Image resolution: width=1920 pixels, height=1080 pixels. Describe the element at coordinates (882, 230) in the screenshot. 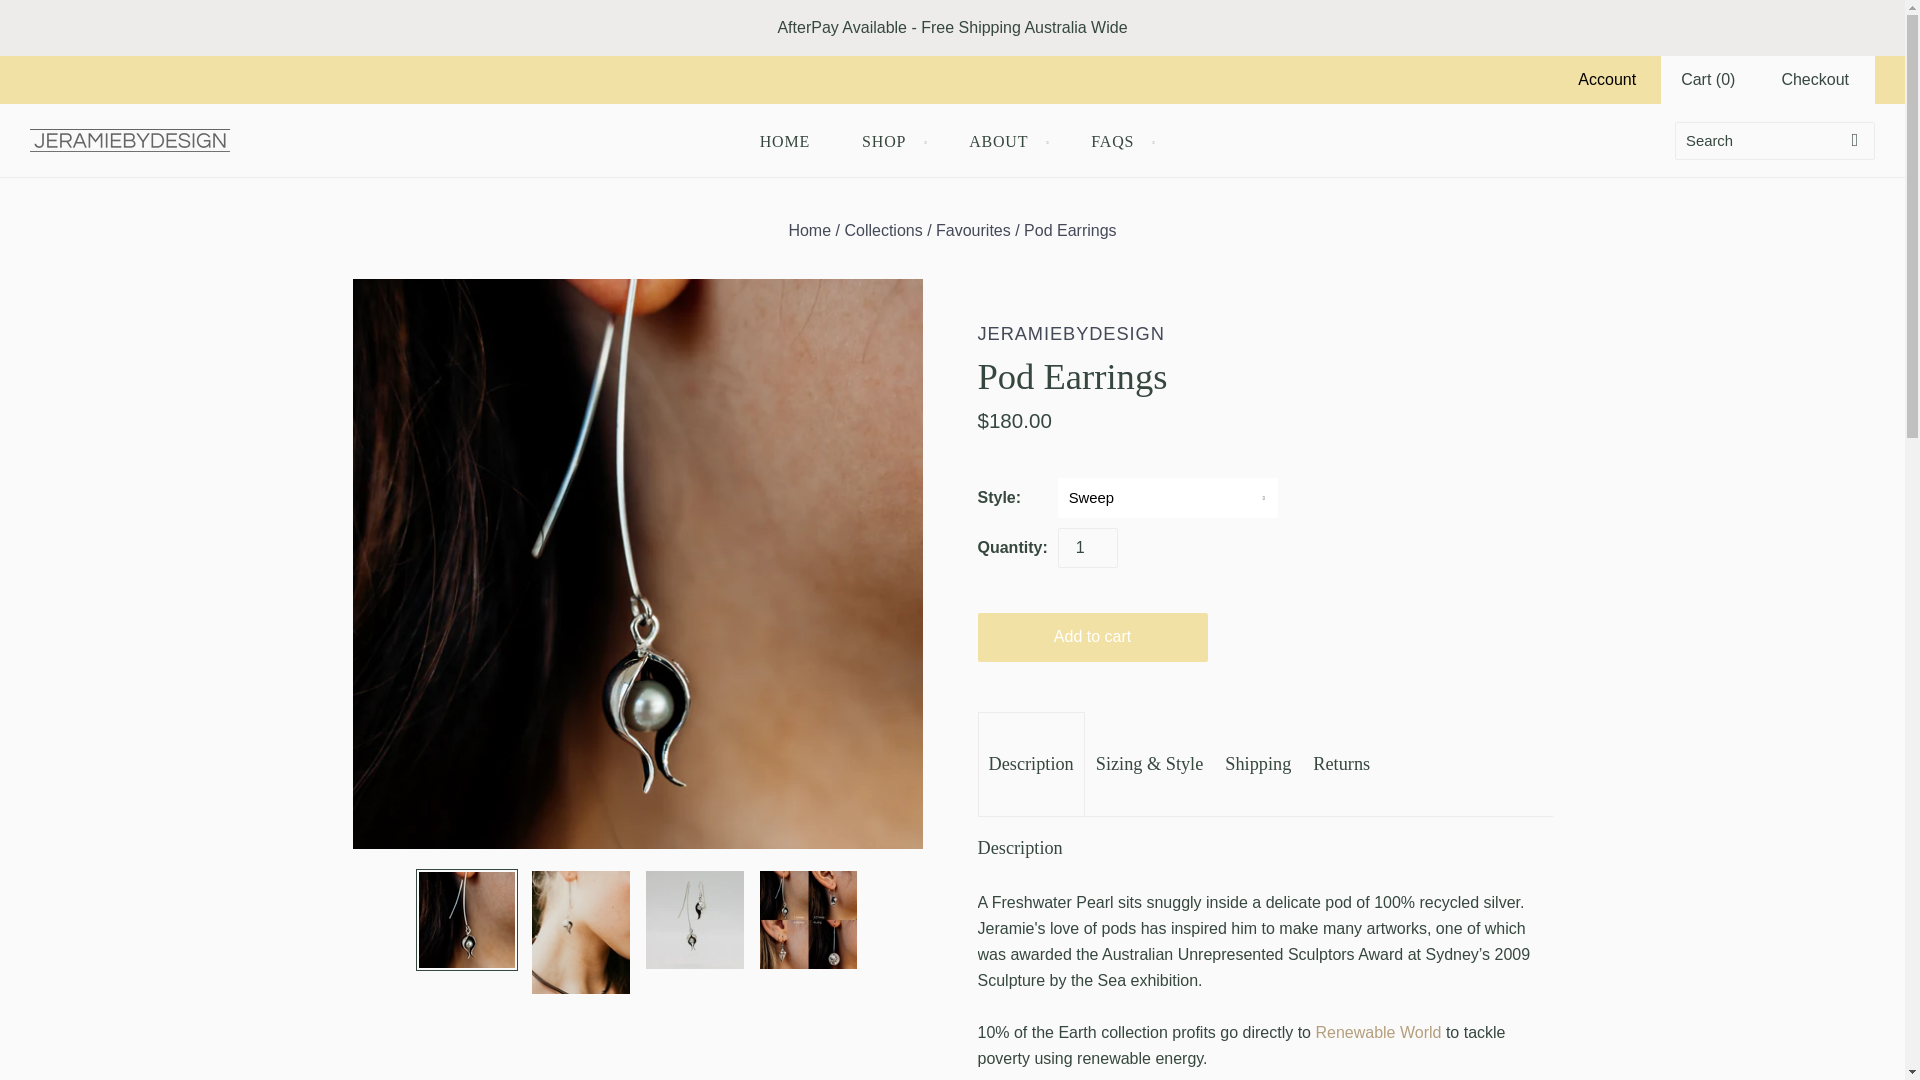

I see `Collections` at that location.